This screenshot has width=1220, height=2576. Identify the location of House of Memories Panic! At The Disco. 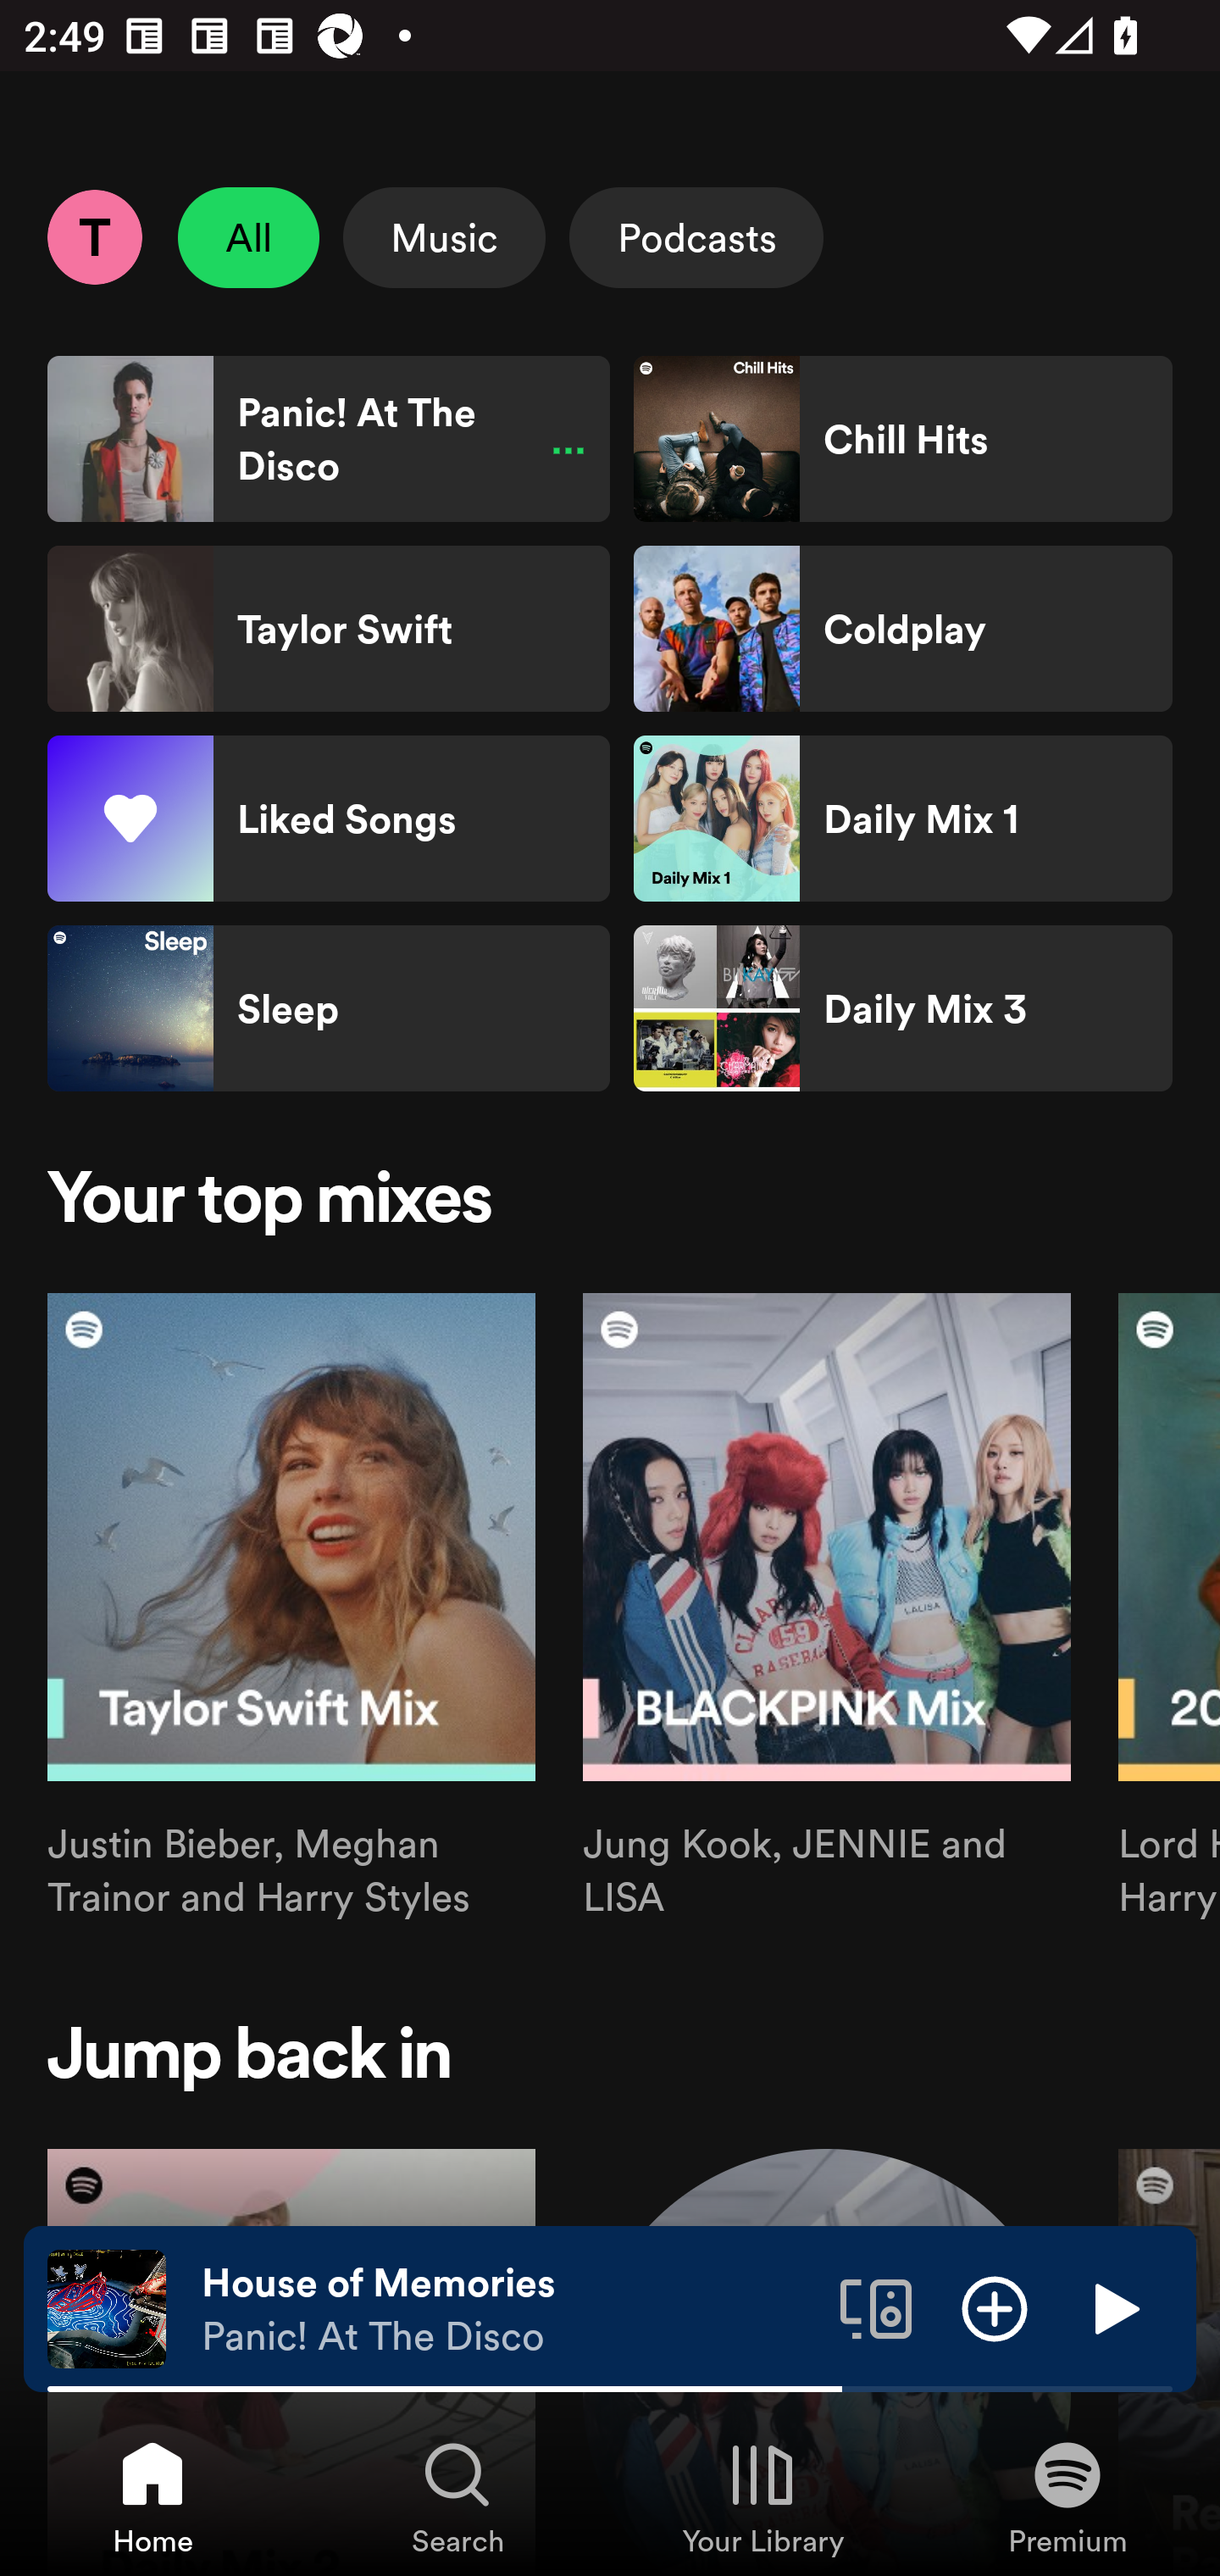
(508, 2309).